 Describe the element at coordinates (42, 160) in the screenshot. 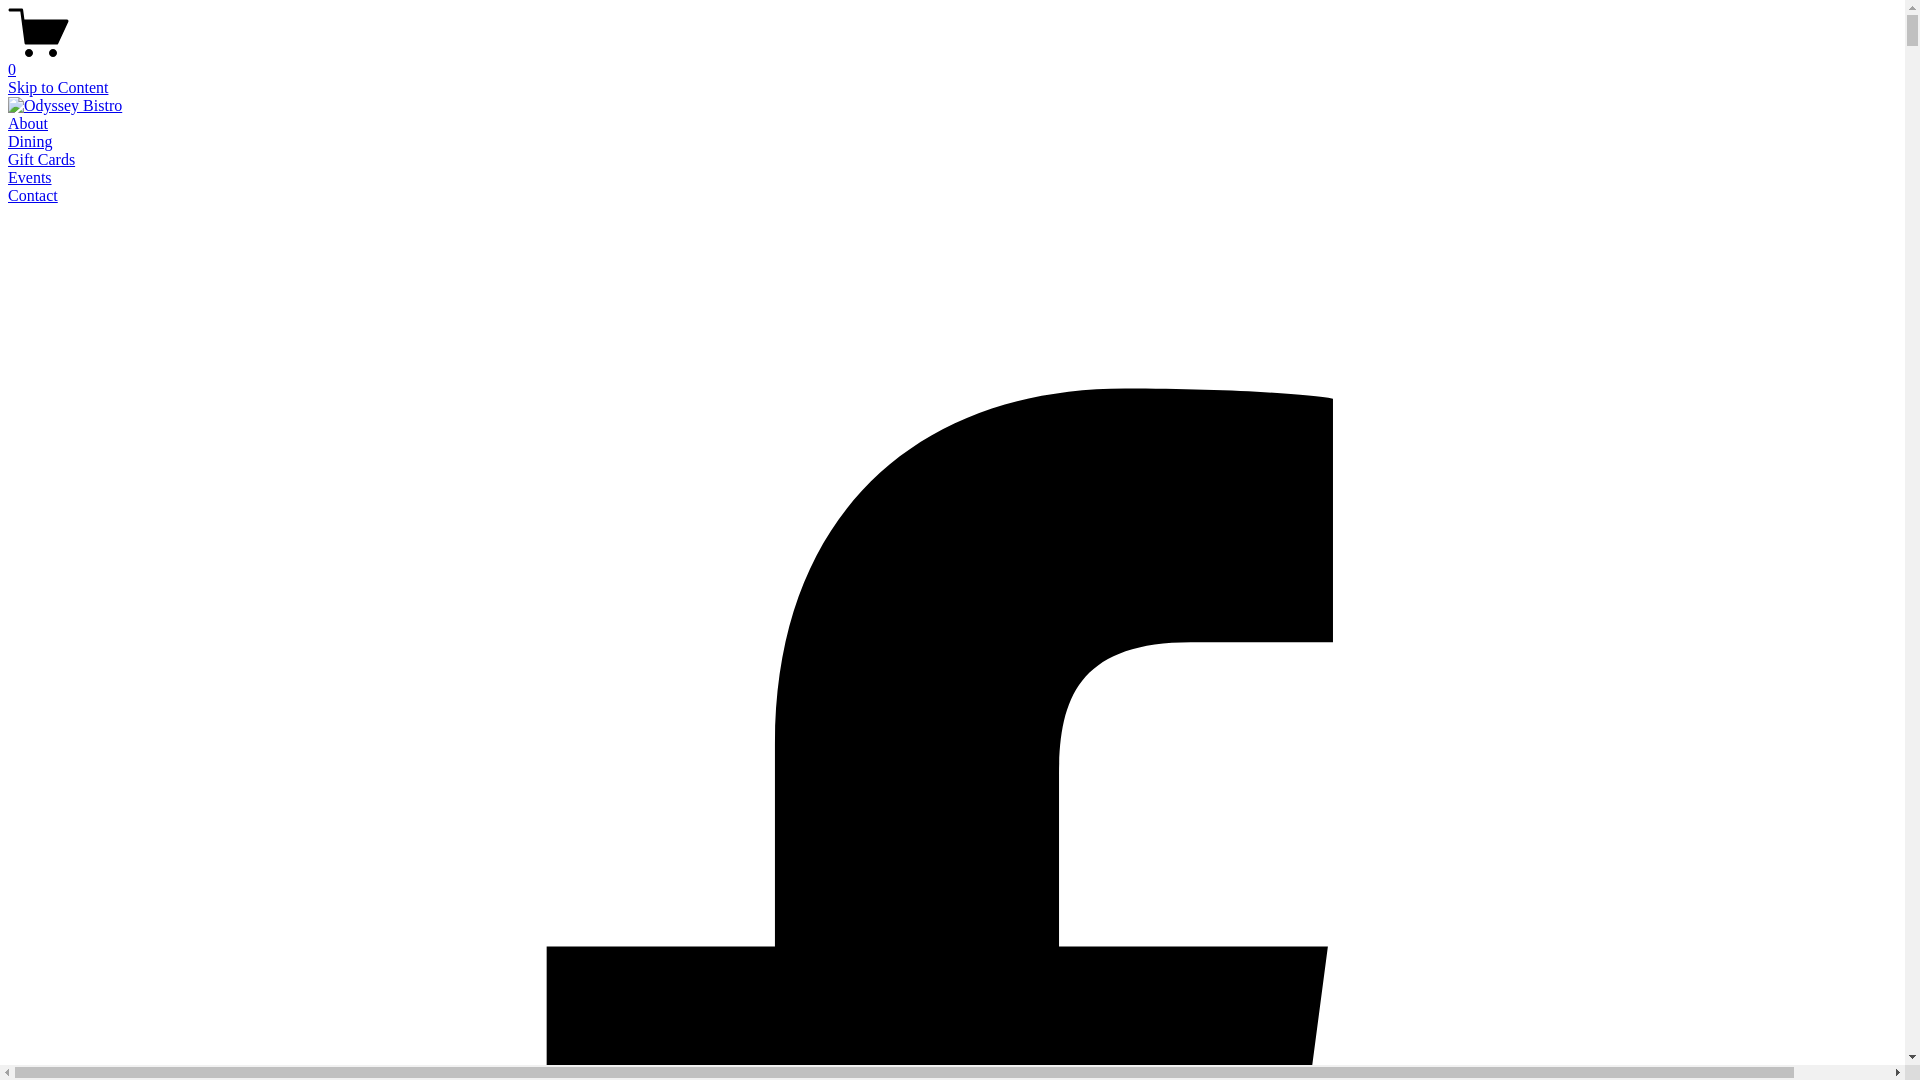

I see `Gift Cards` at that location.